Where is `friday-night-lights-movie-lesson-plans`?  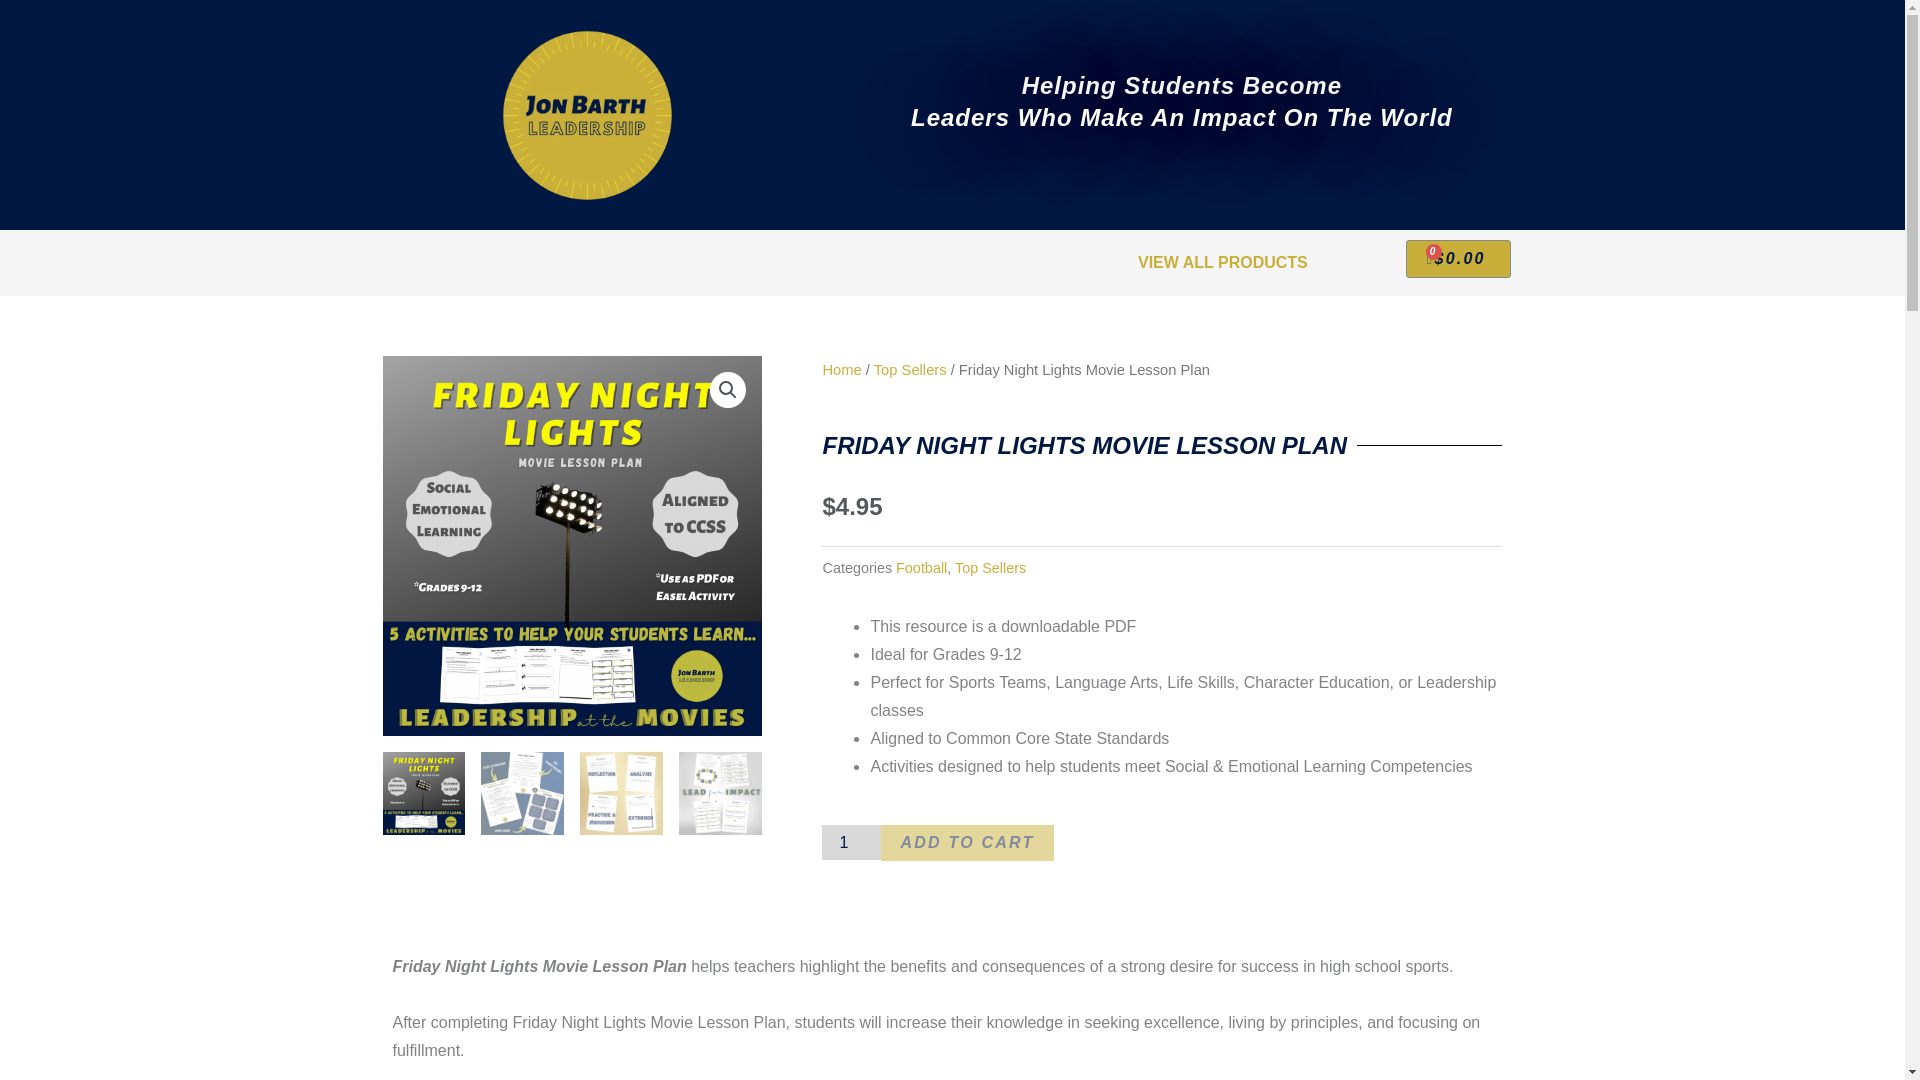
friday-night-lights-movie-lesson-plans is located at coordinates (952, 546).